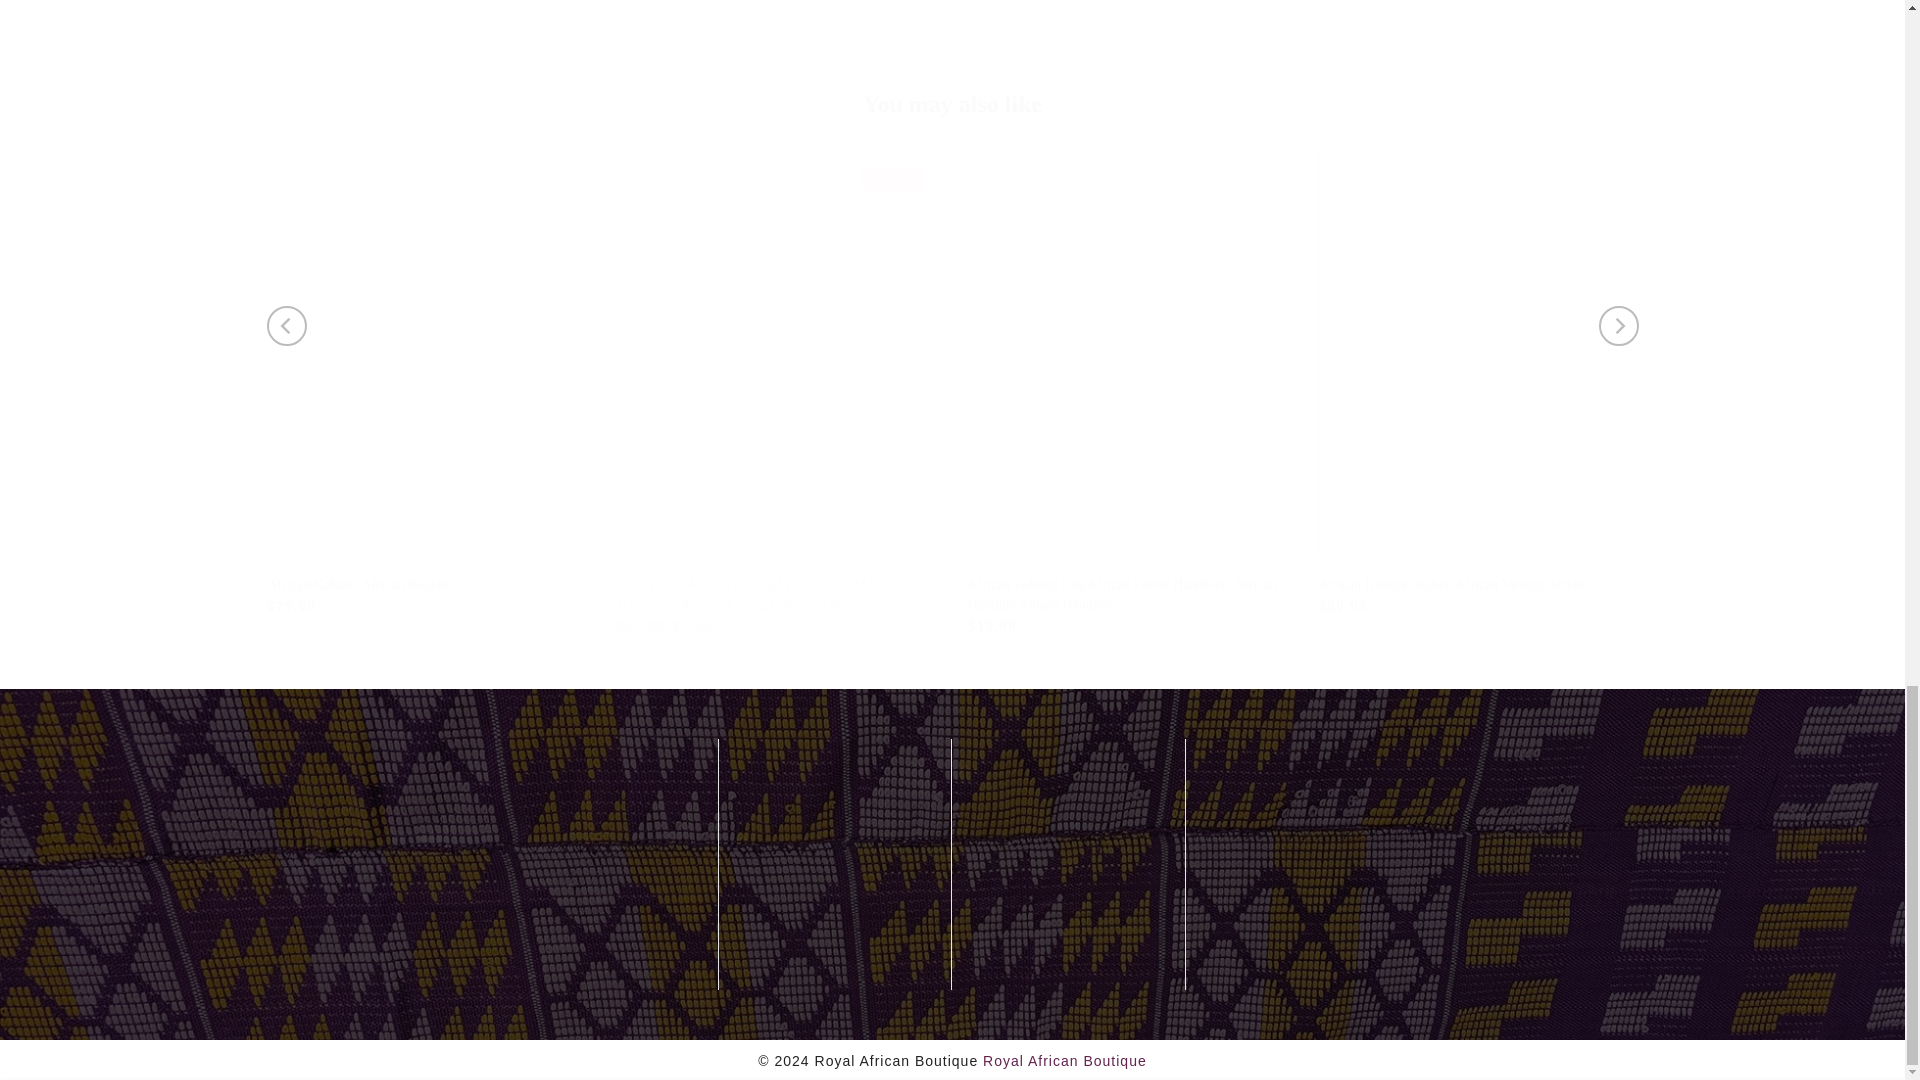  Describe the element at coordinates (336, 978) in the screenshot. I see `Follow on Yelp` at that location.